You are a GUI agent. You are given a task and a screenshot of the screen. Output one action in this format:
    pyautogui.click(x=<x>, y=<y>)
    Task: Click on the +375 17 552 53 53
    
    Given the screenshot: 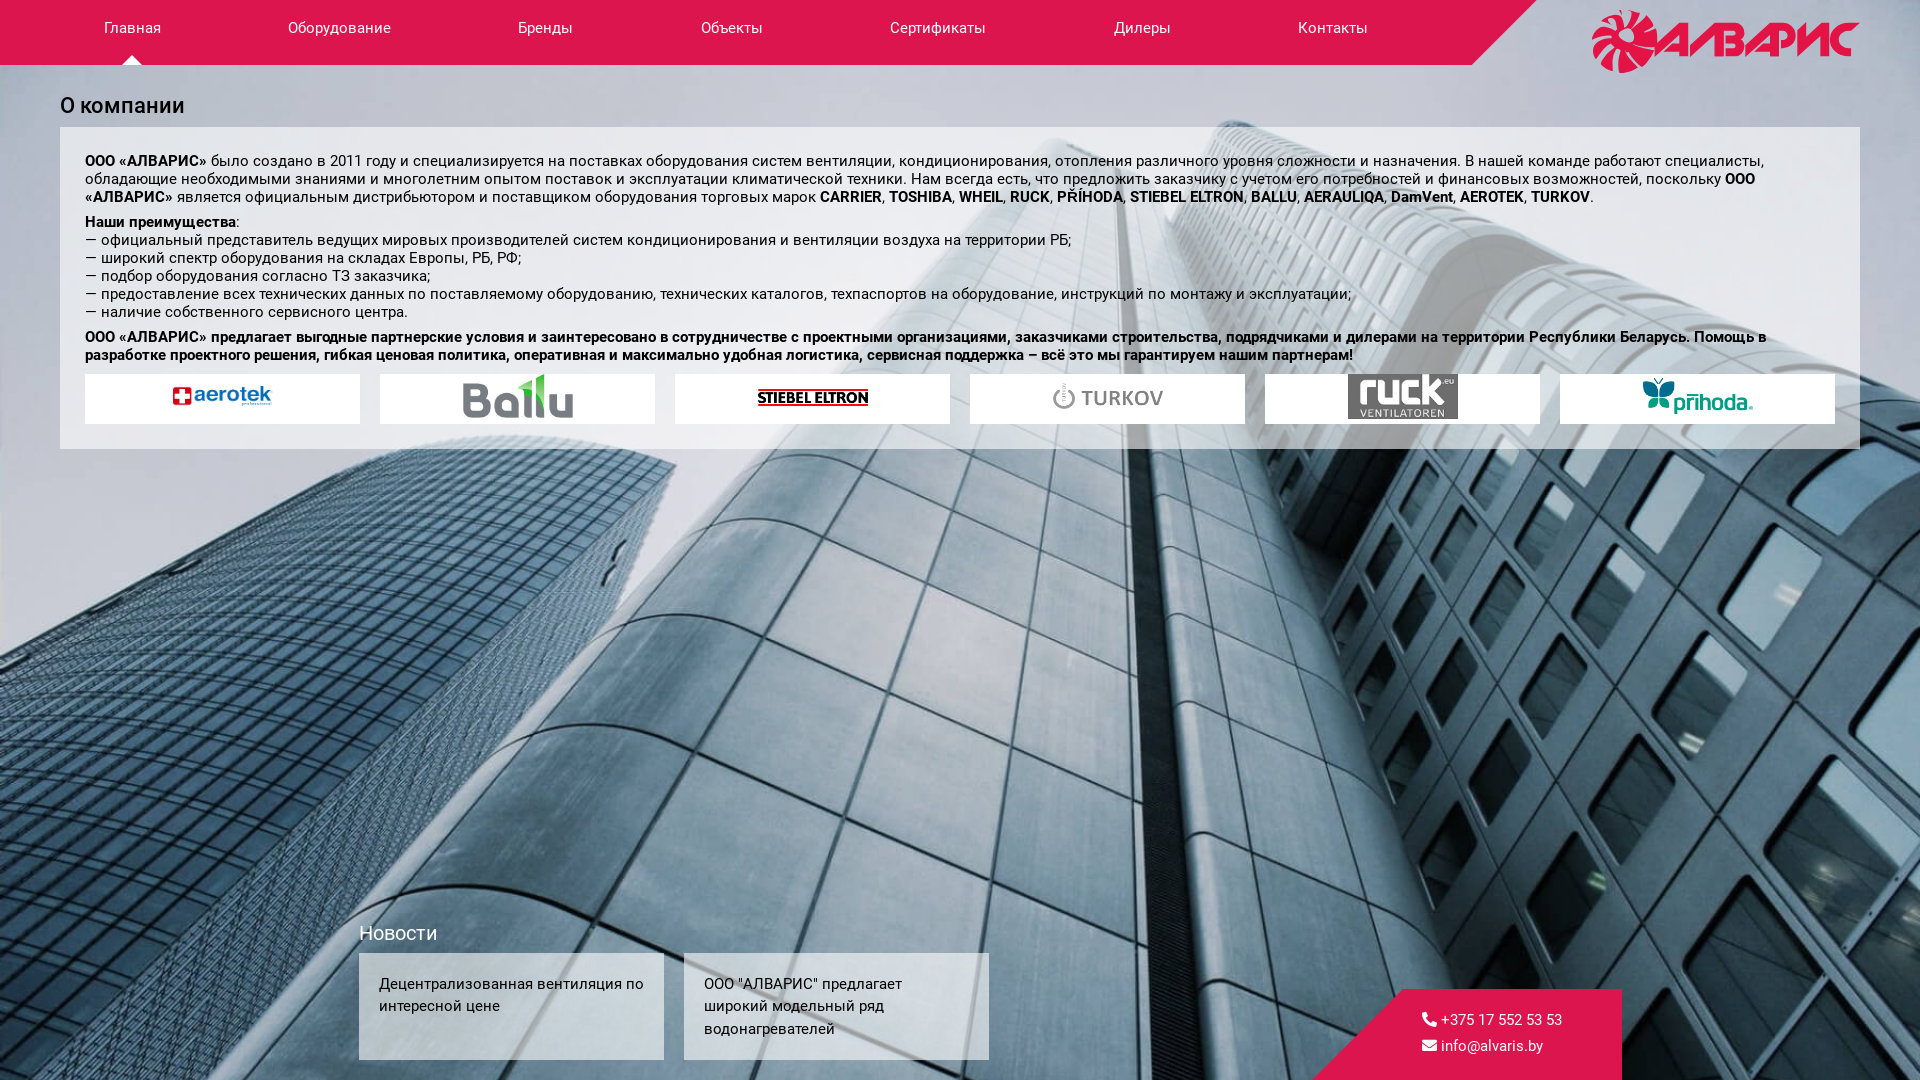 What is the action you would take?
    pyautogui.click(x=1512, y=1020)
    